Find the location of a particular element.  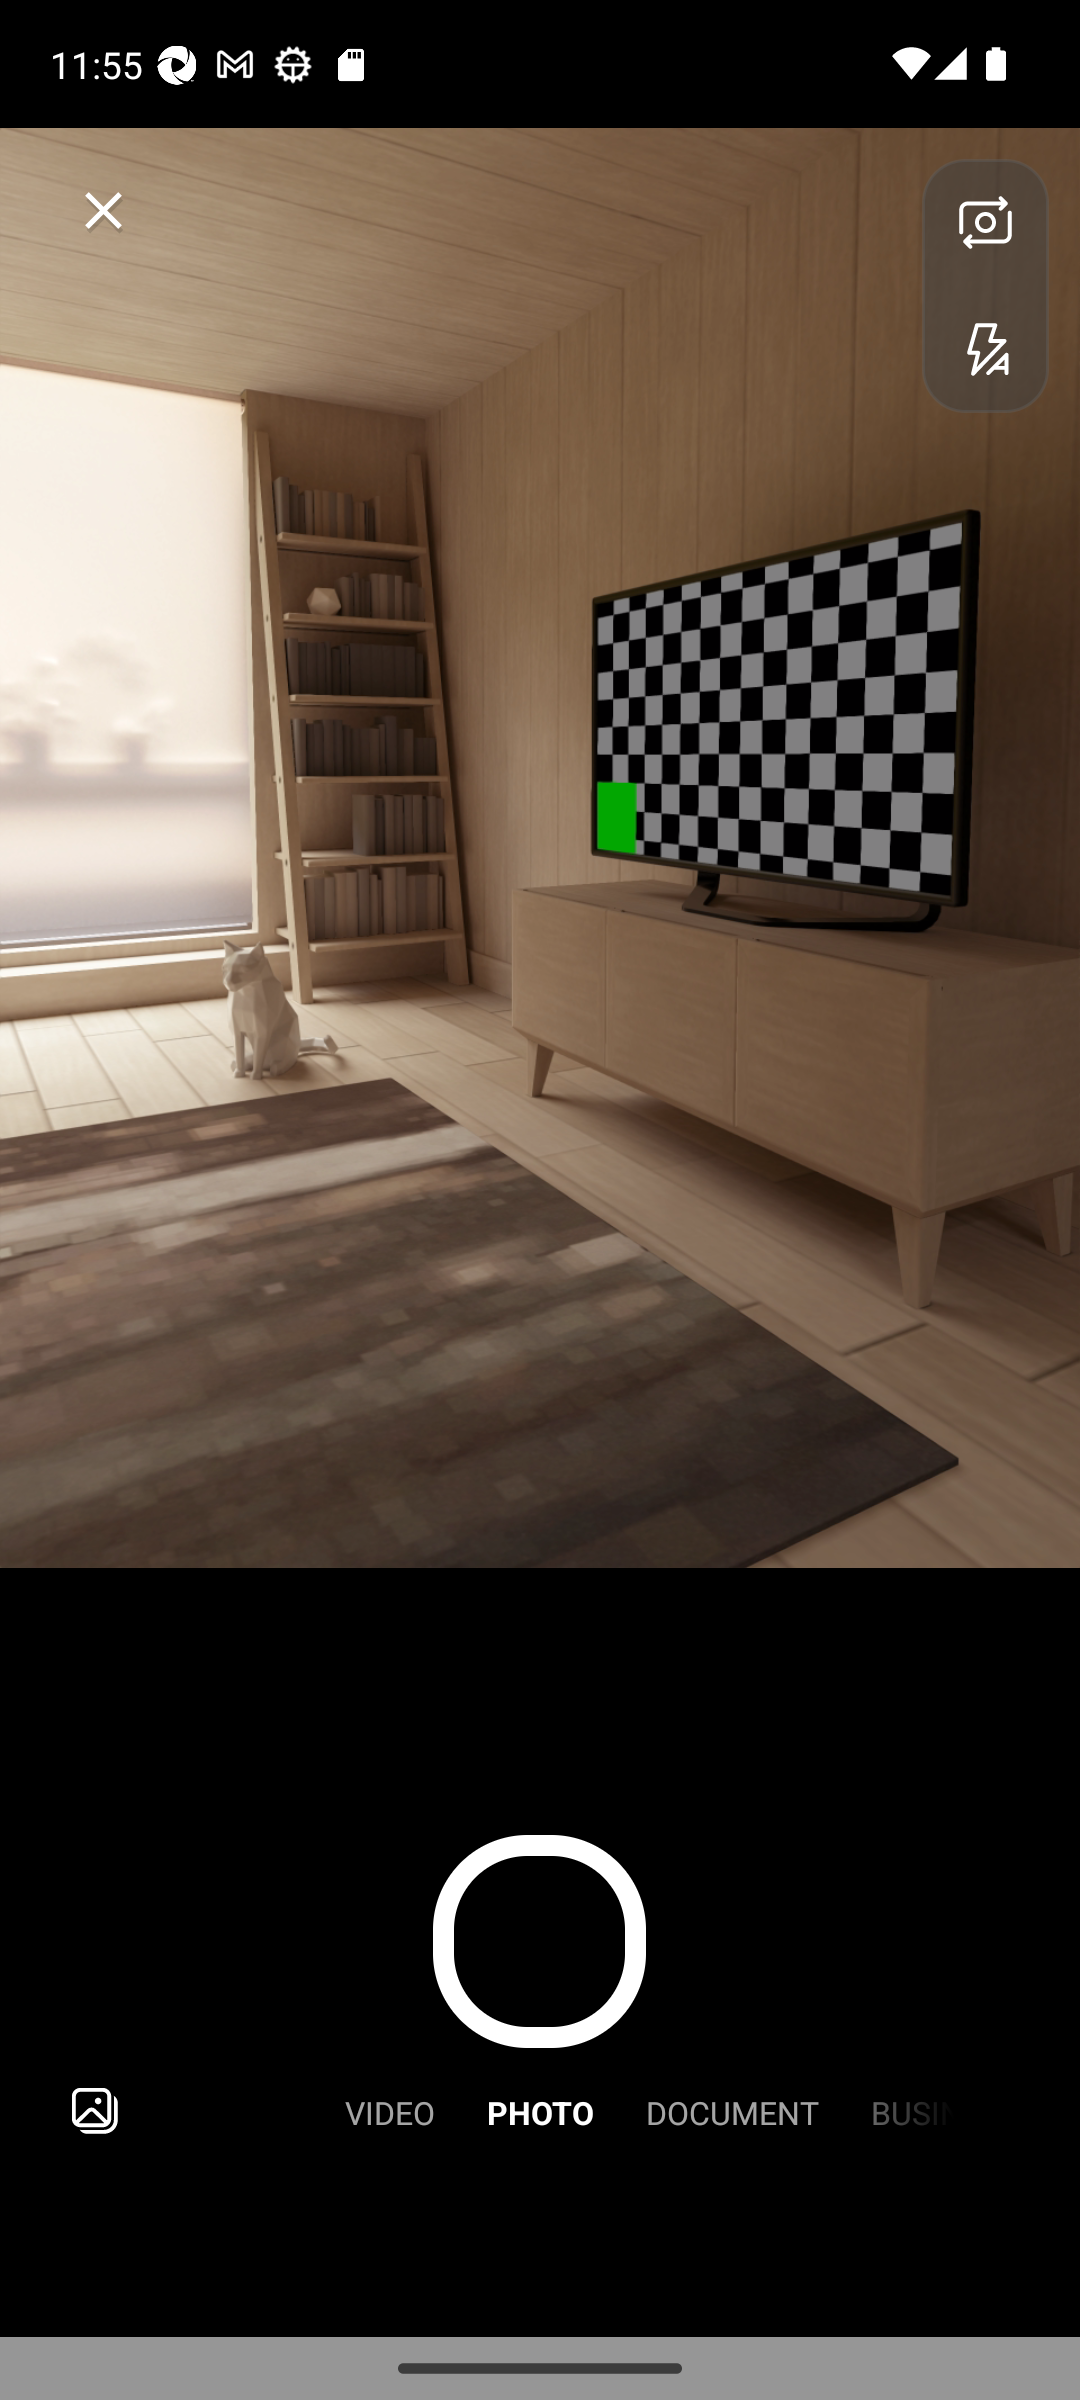

Capture is located at coordinates (539, 1942).